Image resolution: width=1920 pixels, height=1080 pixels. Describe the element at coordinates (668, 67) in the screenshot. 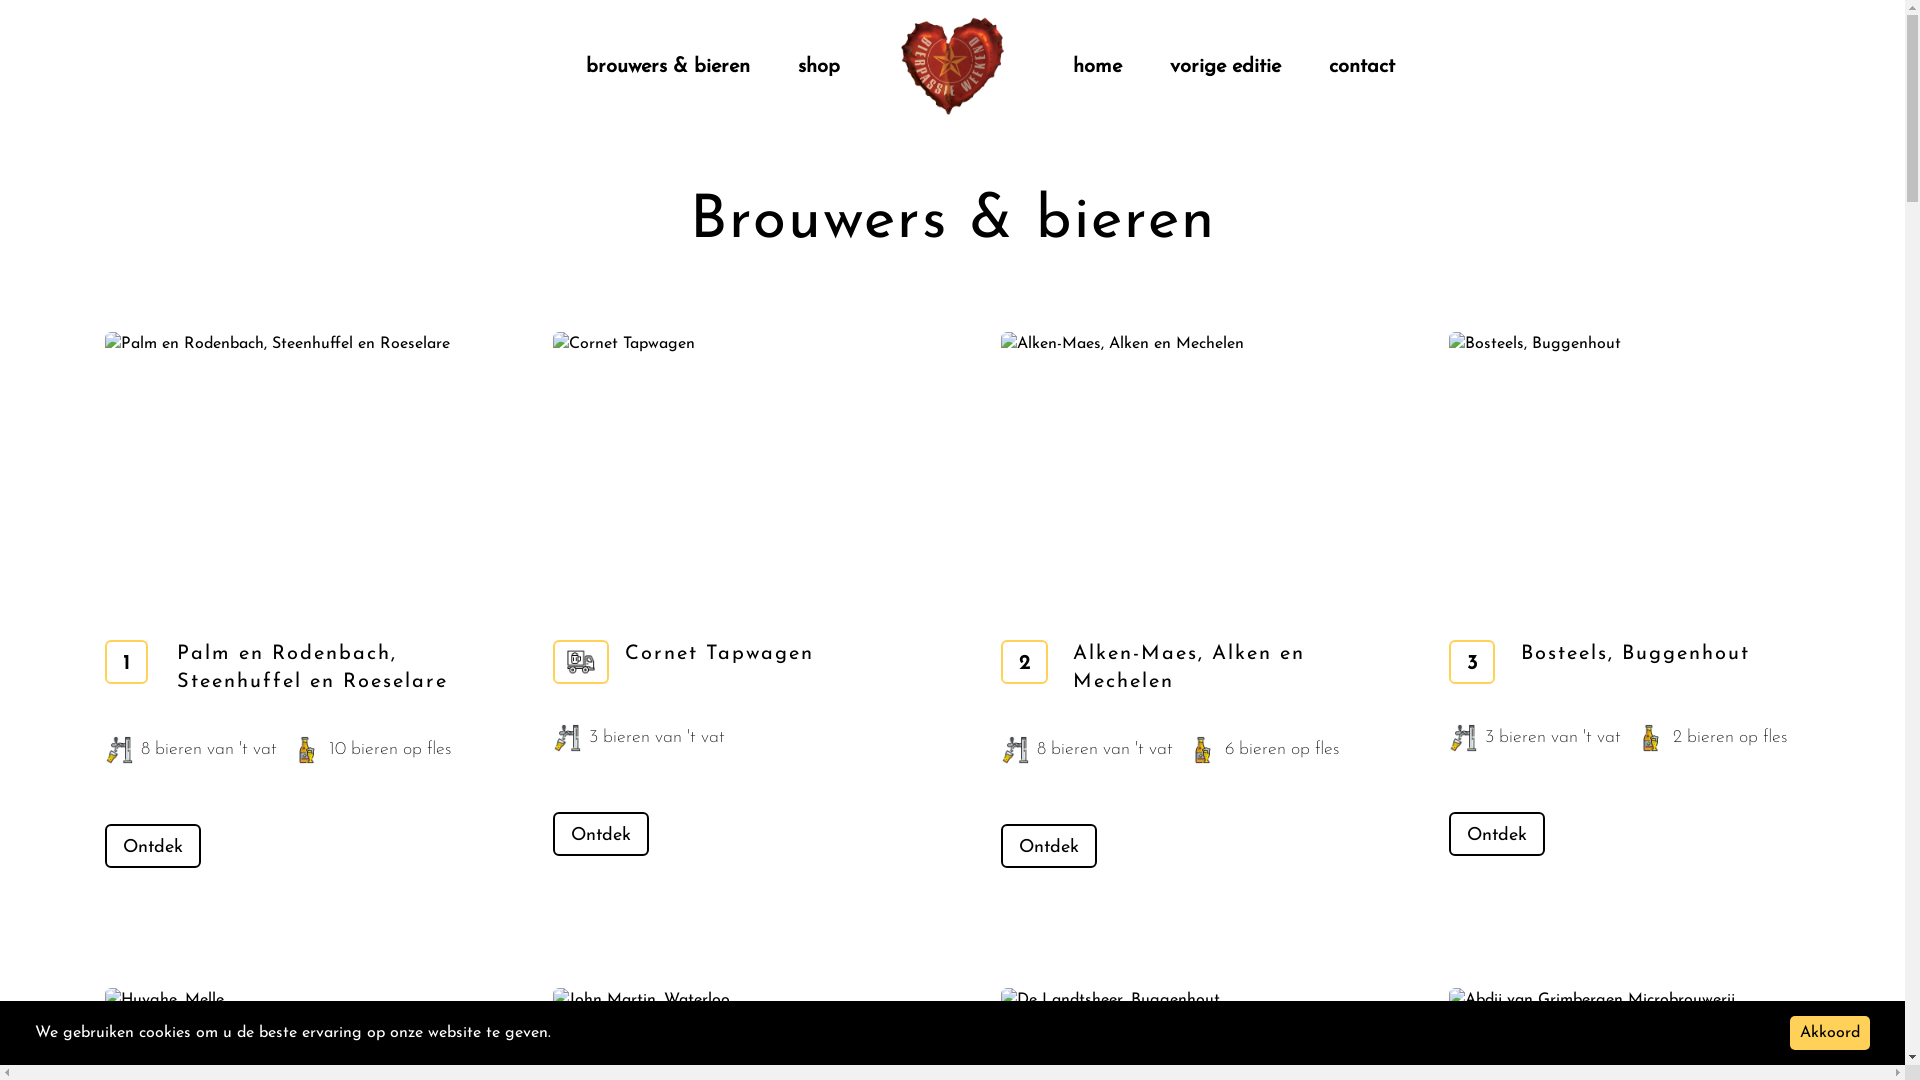

I see `brouwers & bieren` at that location.